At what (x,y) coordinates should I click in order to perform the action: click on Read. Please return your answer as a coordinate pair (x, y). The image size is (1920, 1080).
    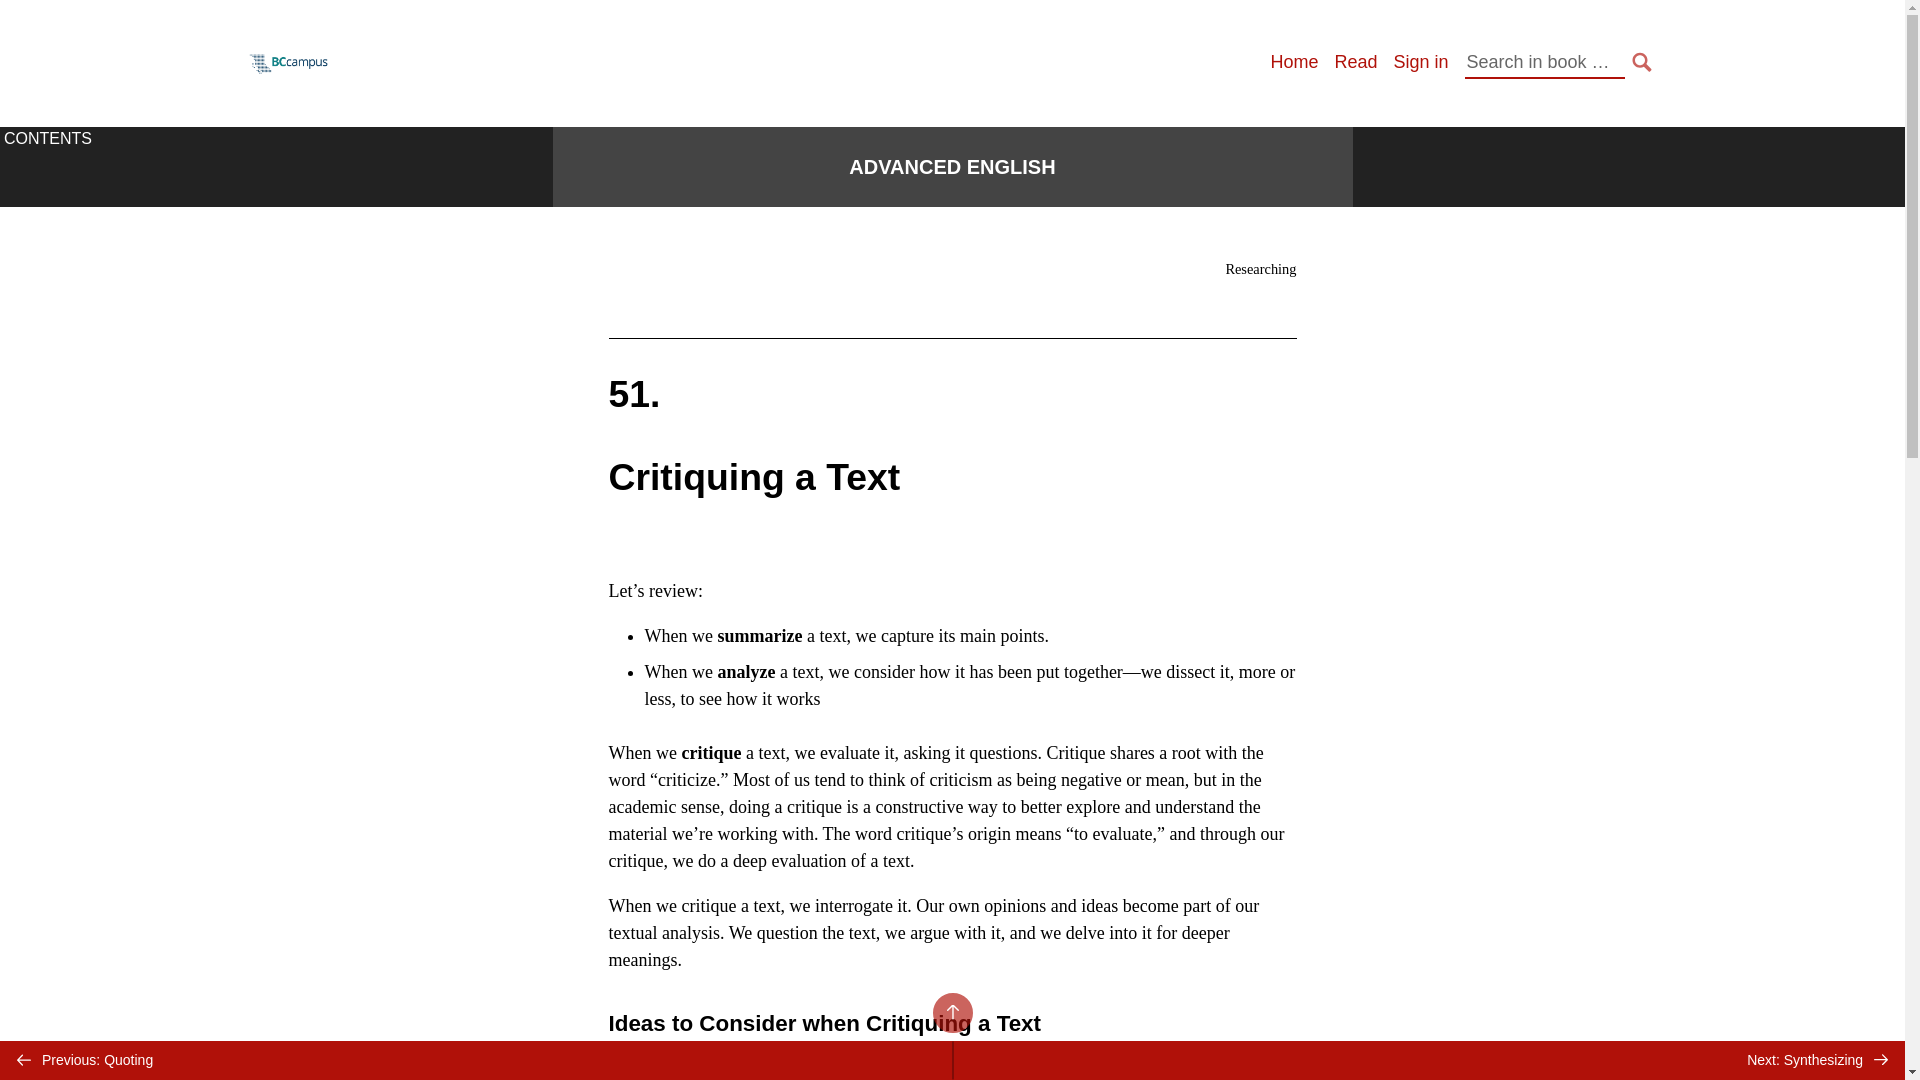
    Looking at the image, I should click on (1355, 62).